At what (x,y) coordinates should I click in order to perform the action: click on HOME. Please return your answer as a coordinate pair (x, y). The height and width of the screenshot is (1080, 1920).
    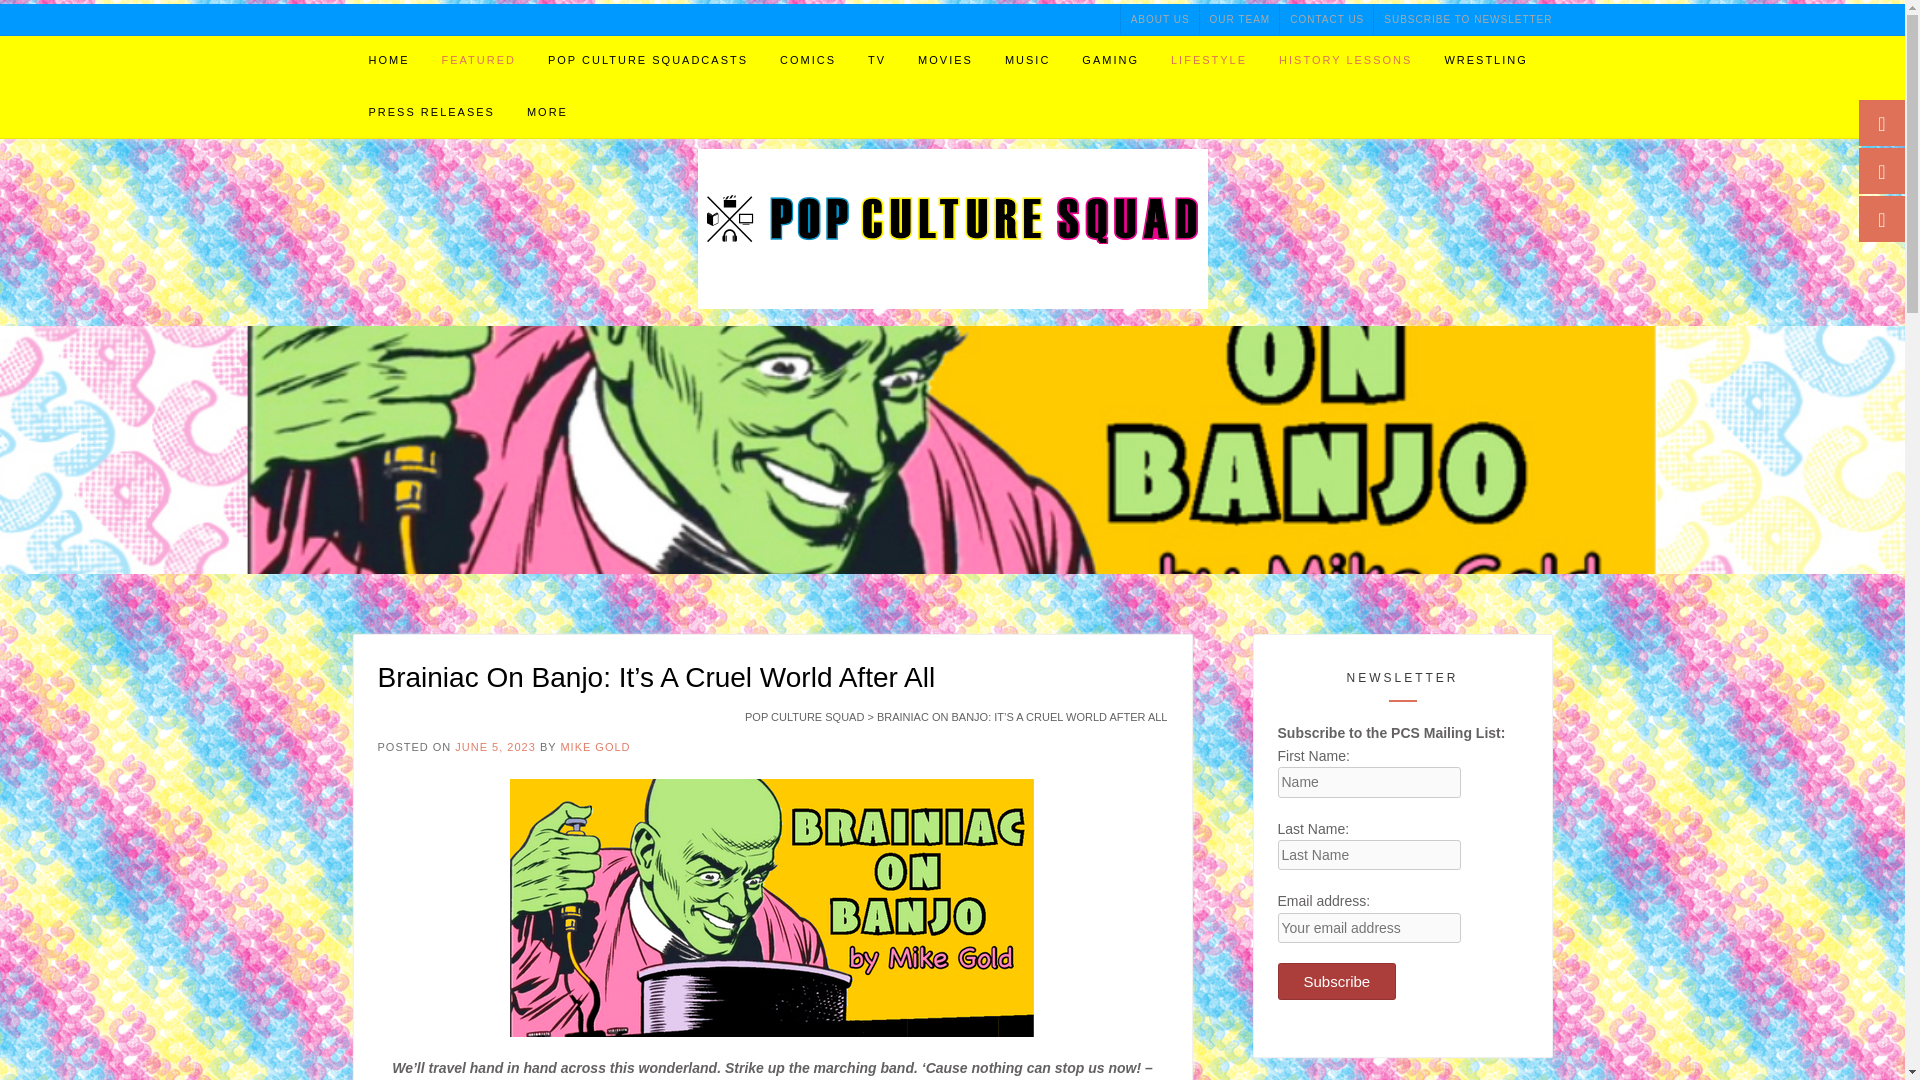
    Looking at the image, I should click on (388, 61).